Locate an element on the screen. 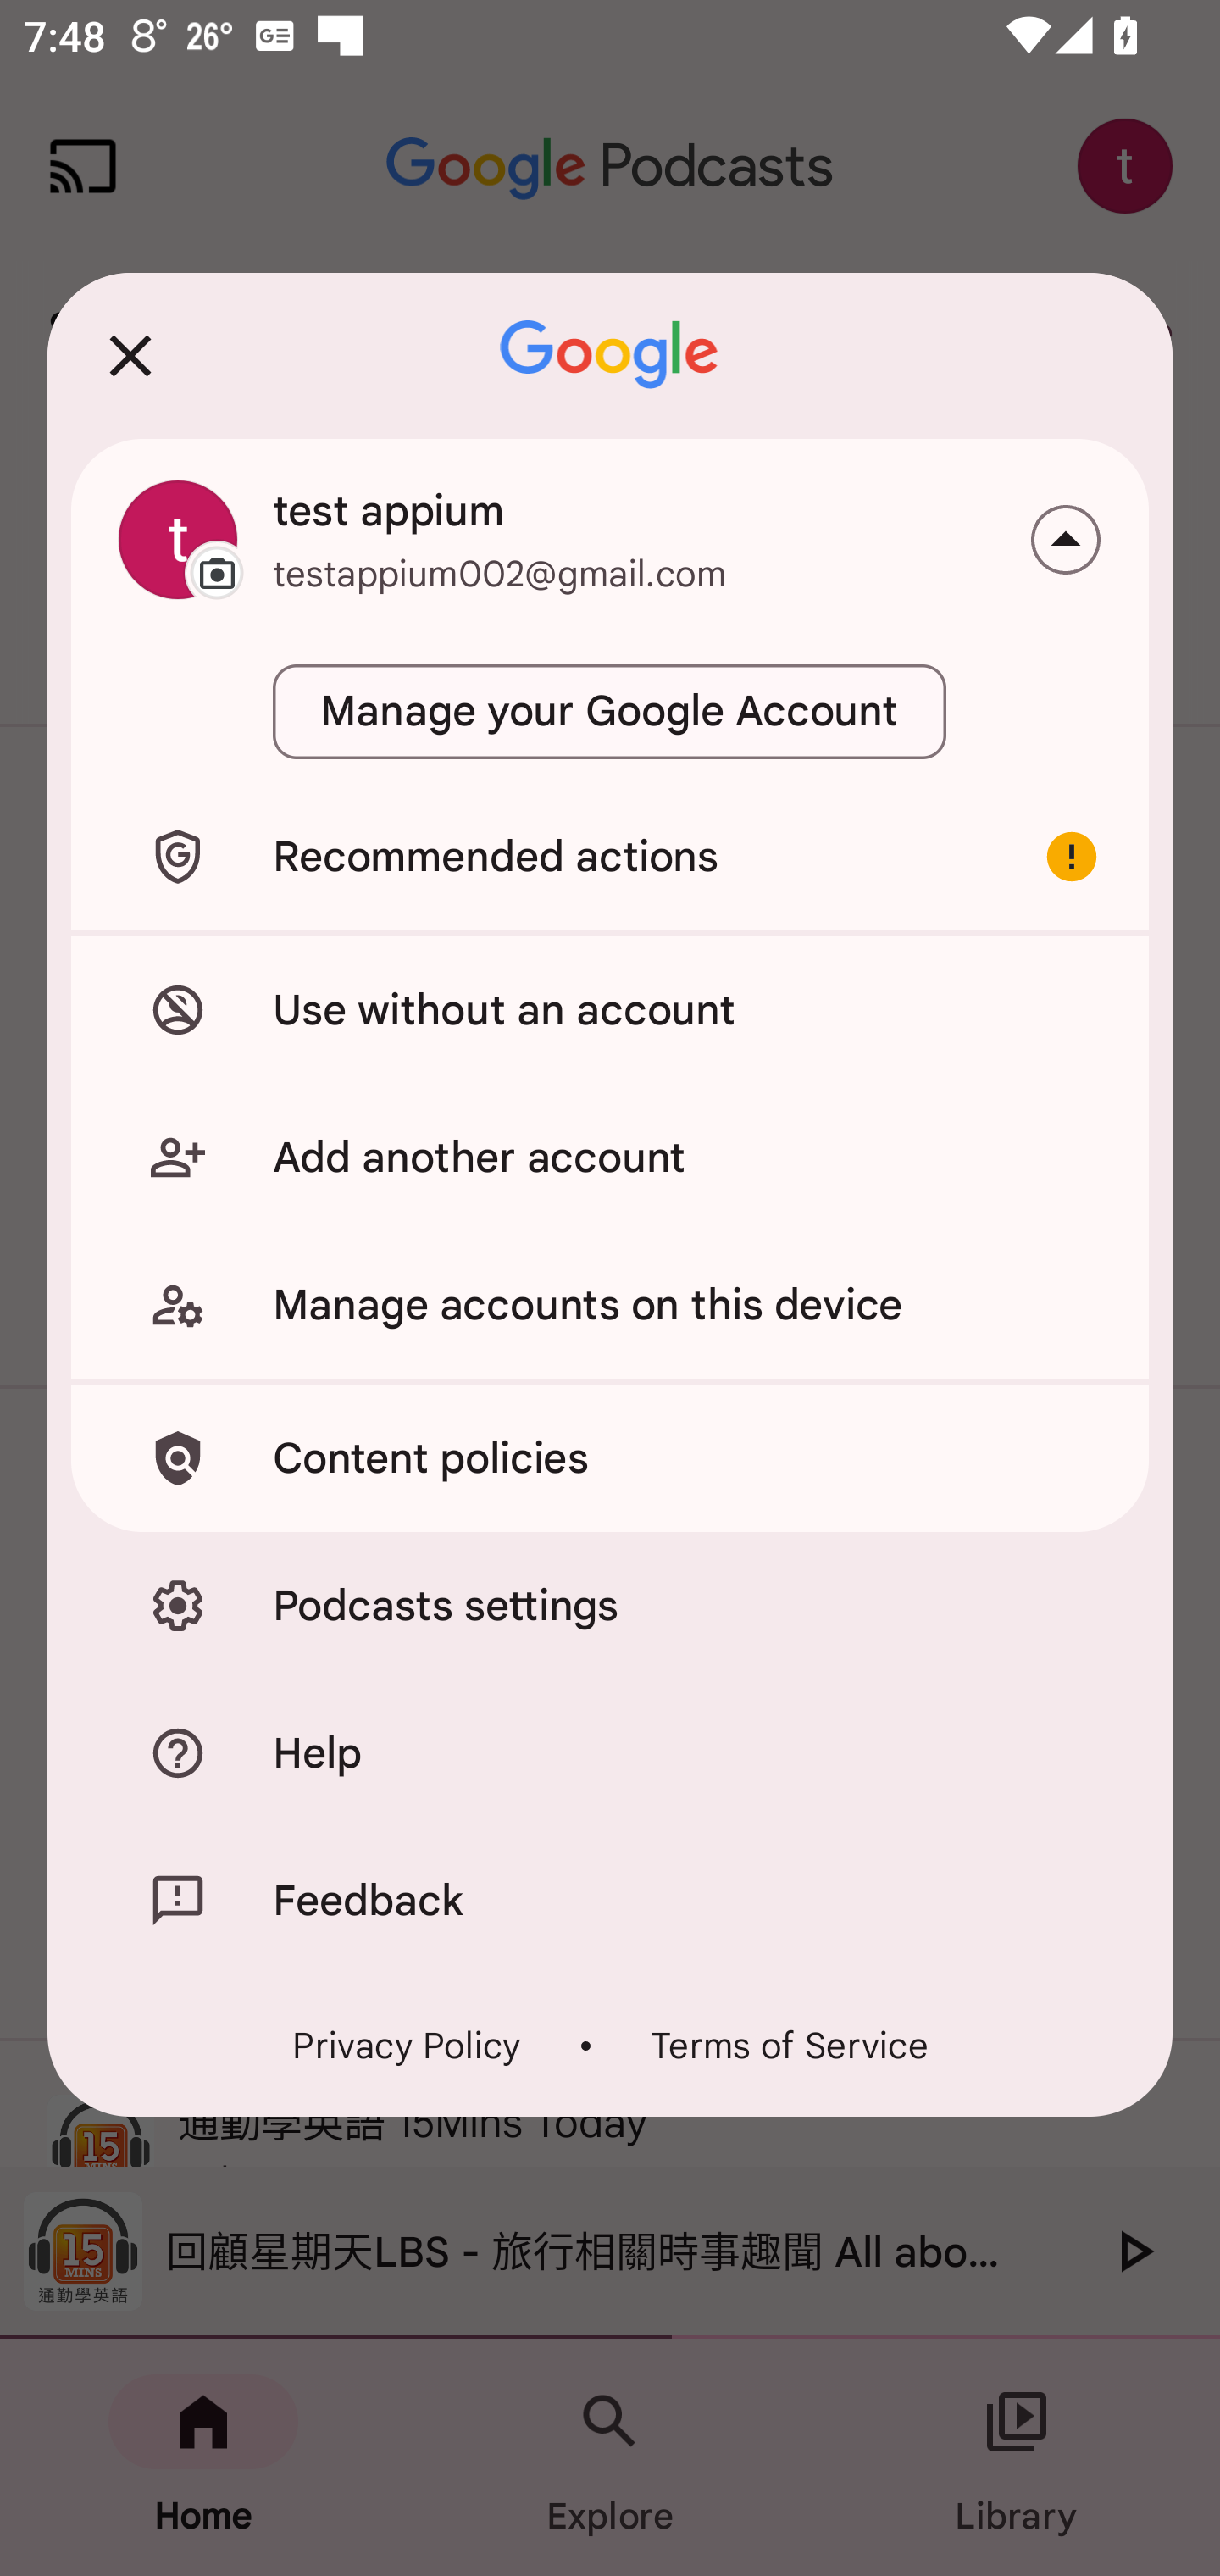  Recommended actions Important account alert is located at coordinates (610, 856).